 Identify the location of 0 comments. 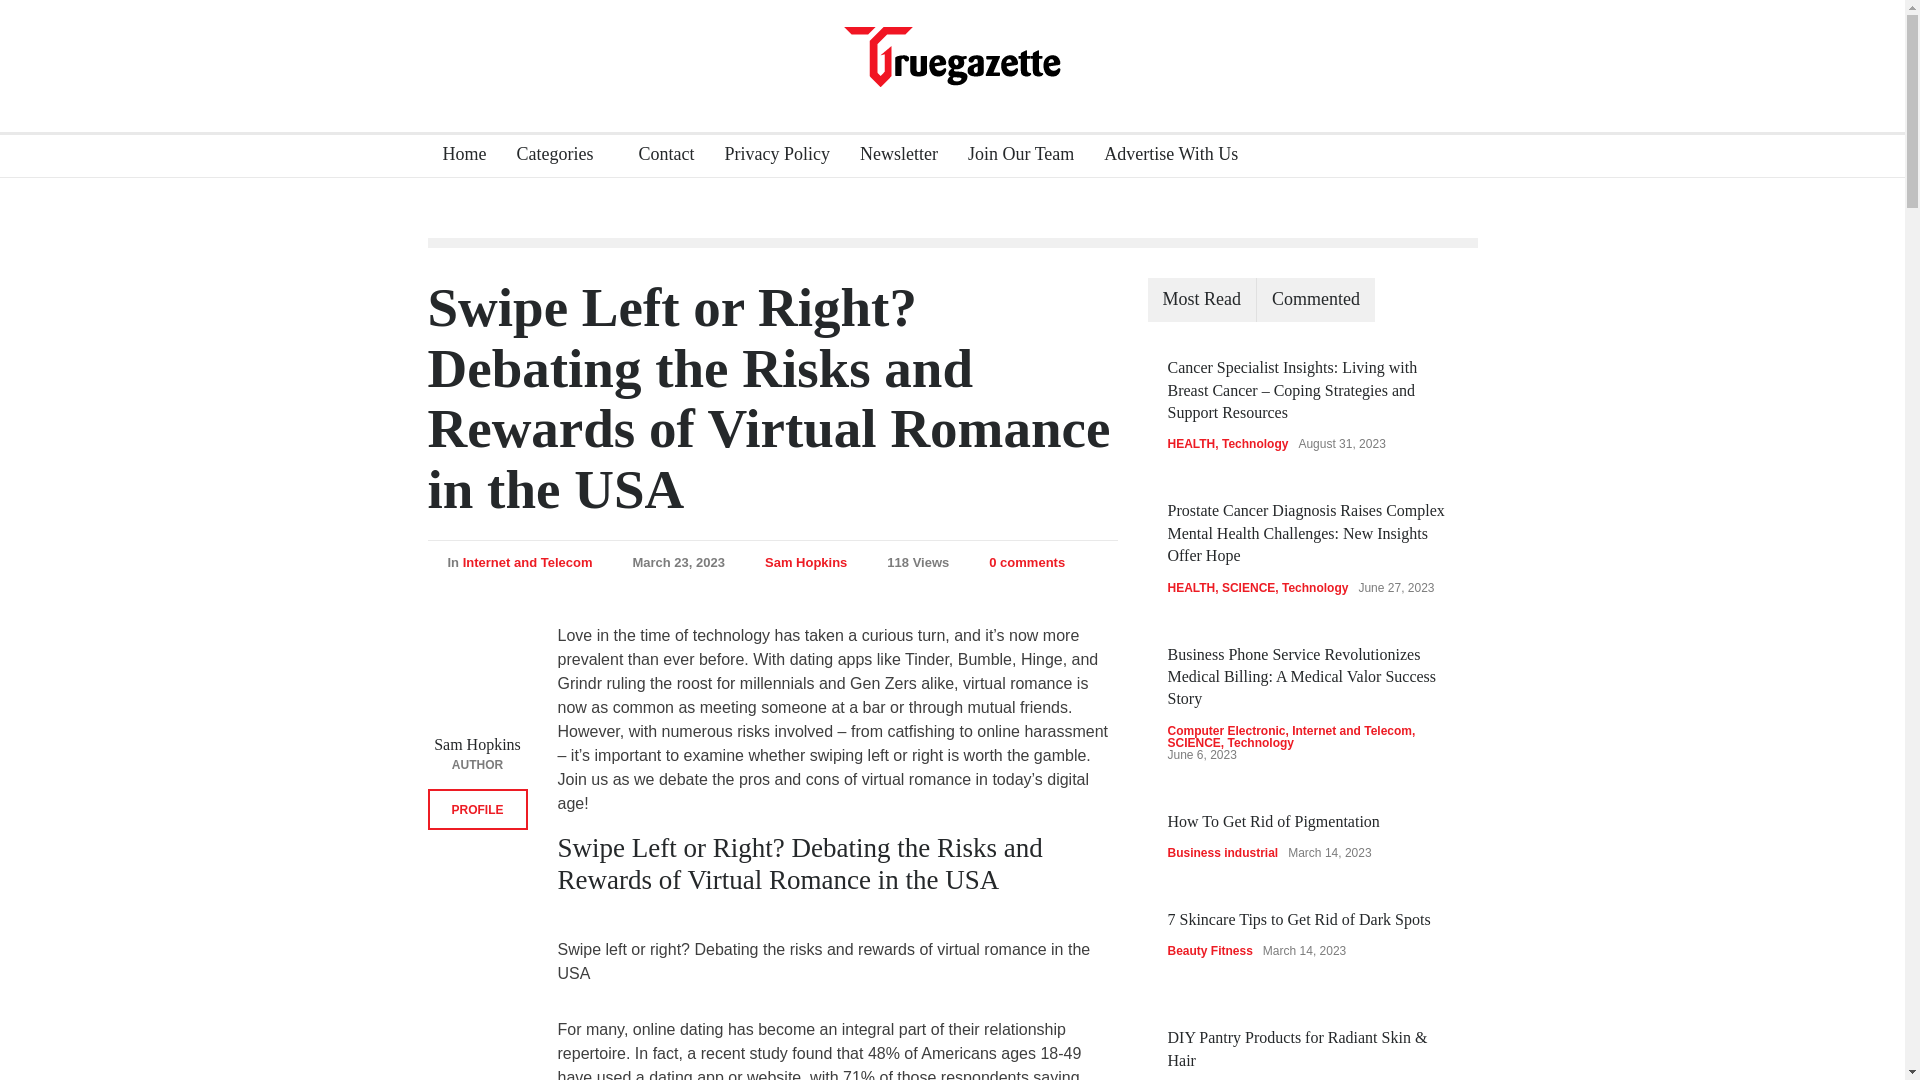
(1017, 562).